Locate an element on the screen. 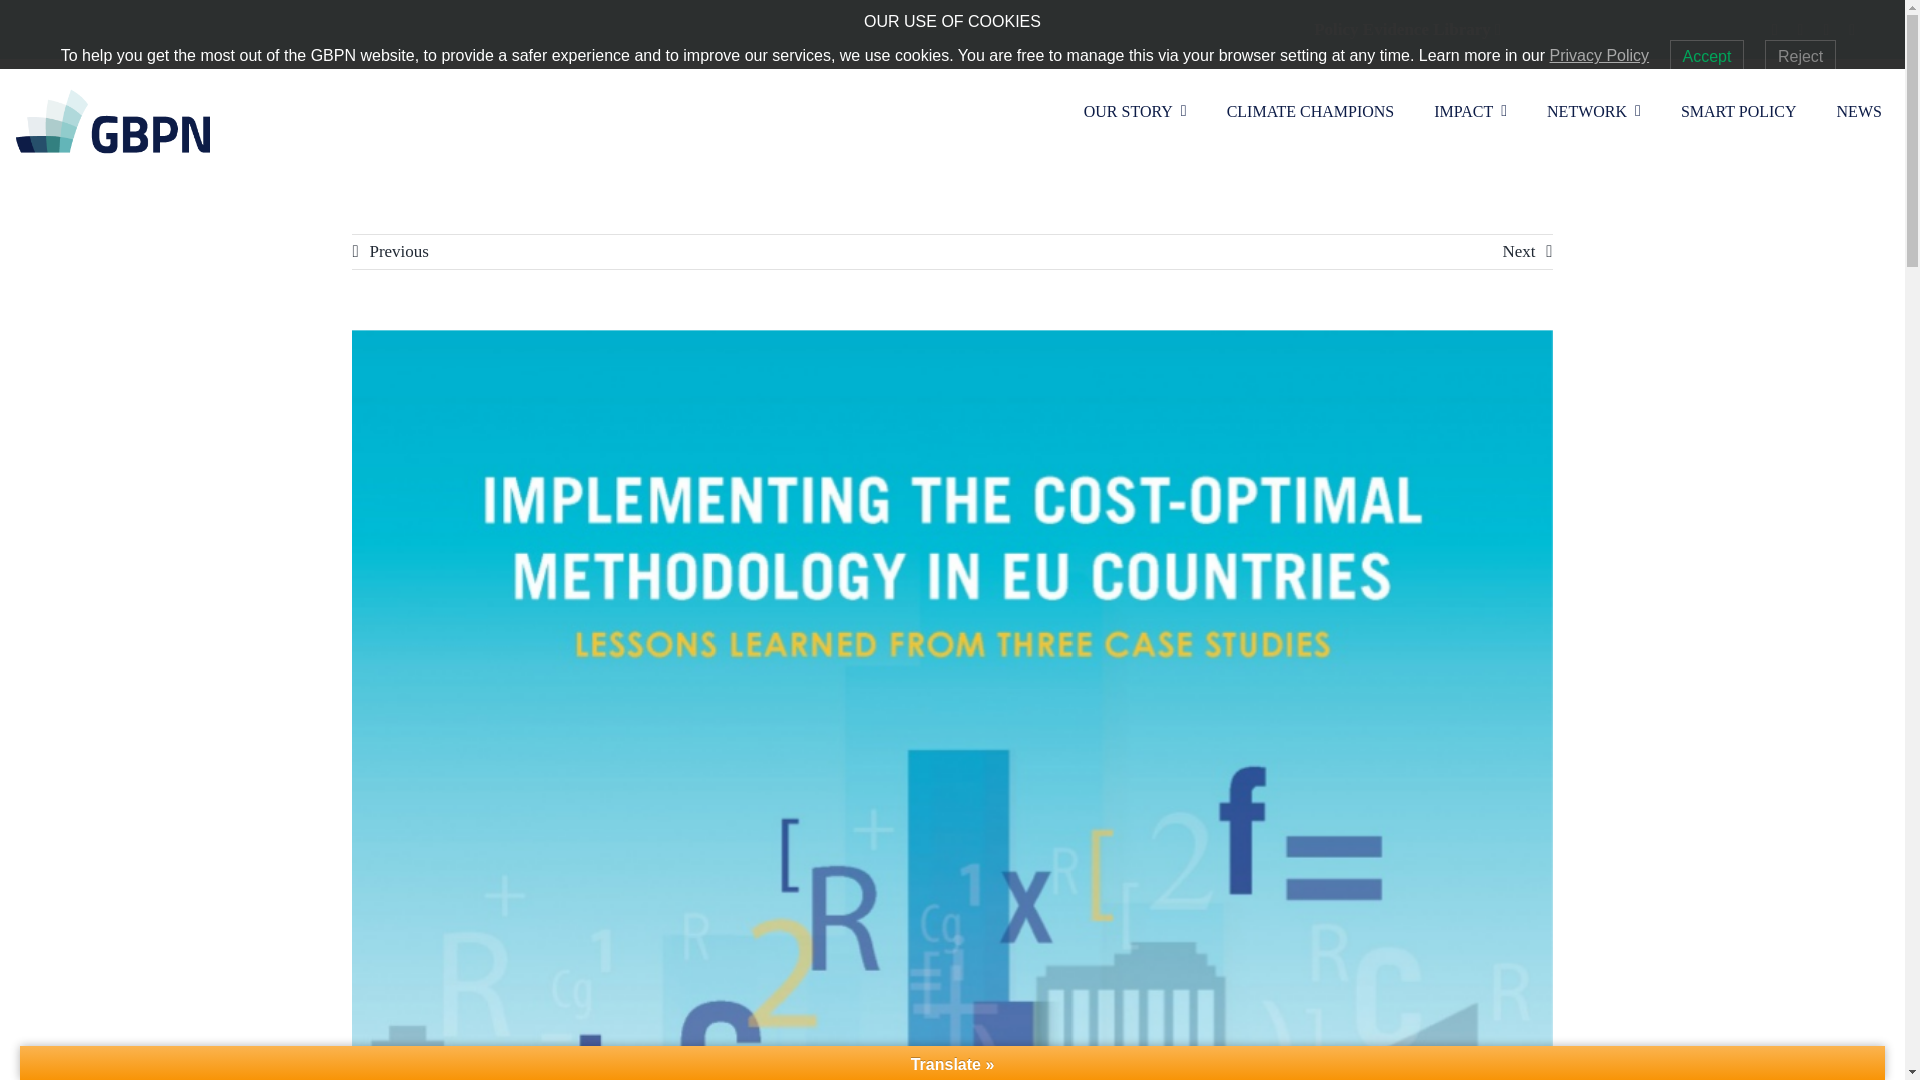 The height and width of the screenshot is (1080, 1920). SMART POLICY is located at coordinates (1748, 110).